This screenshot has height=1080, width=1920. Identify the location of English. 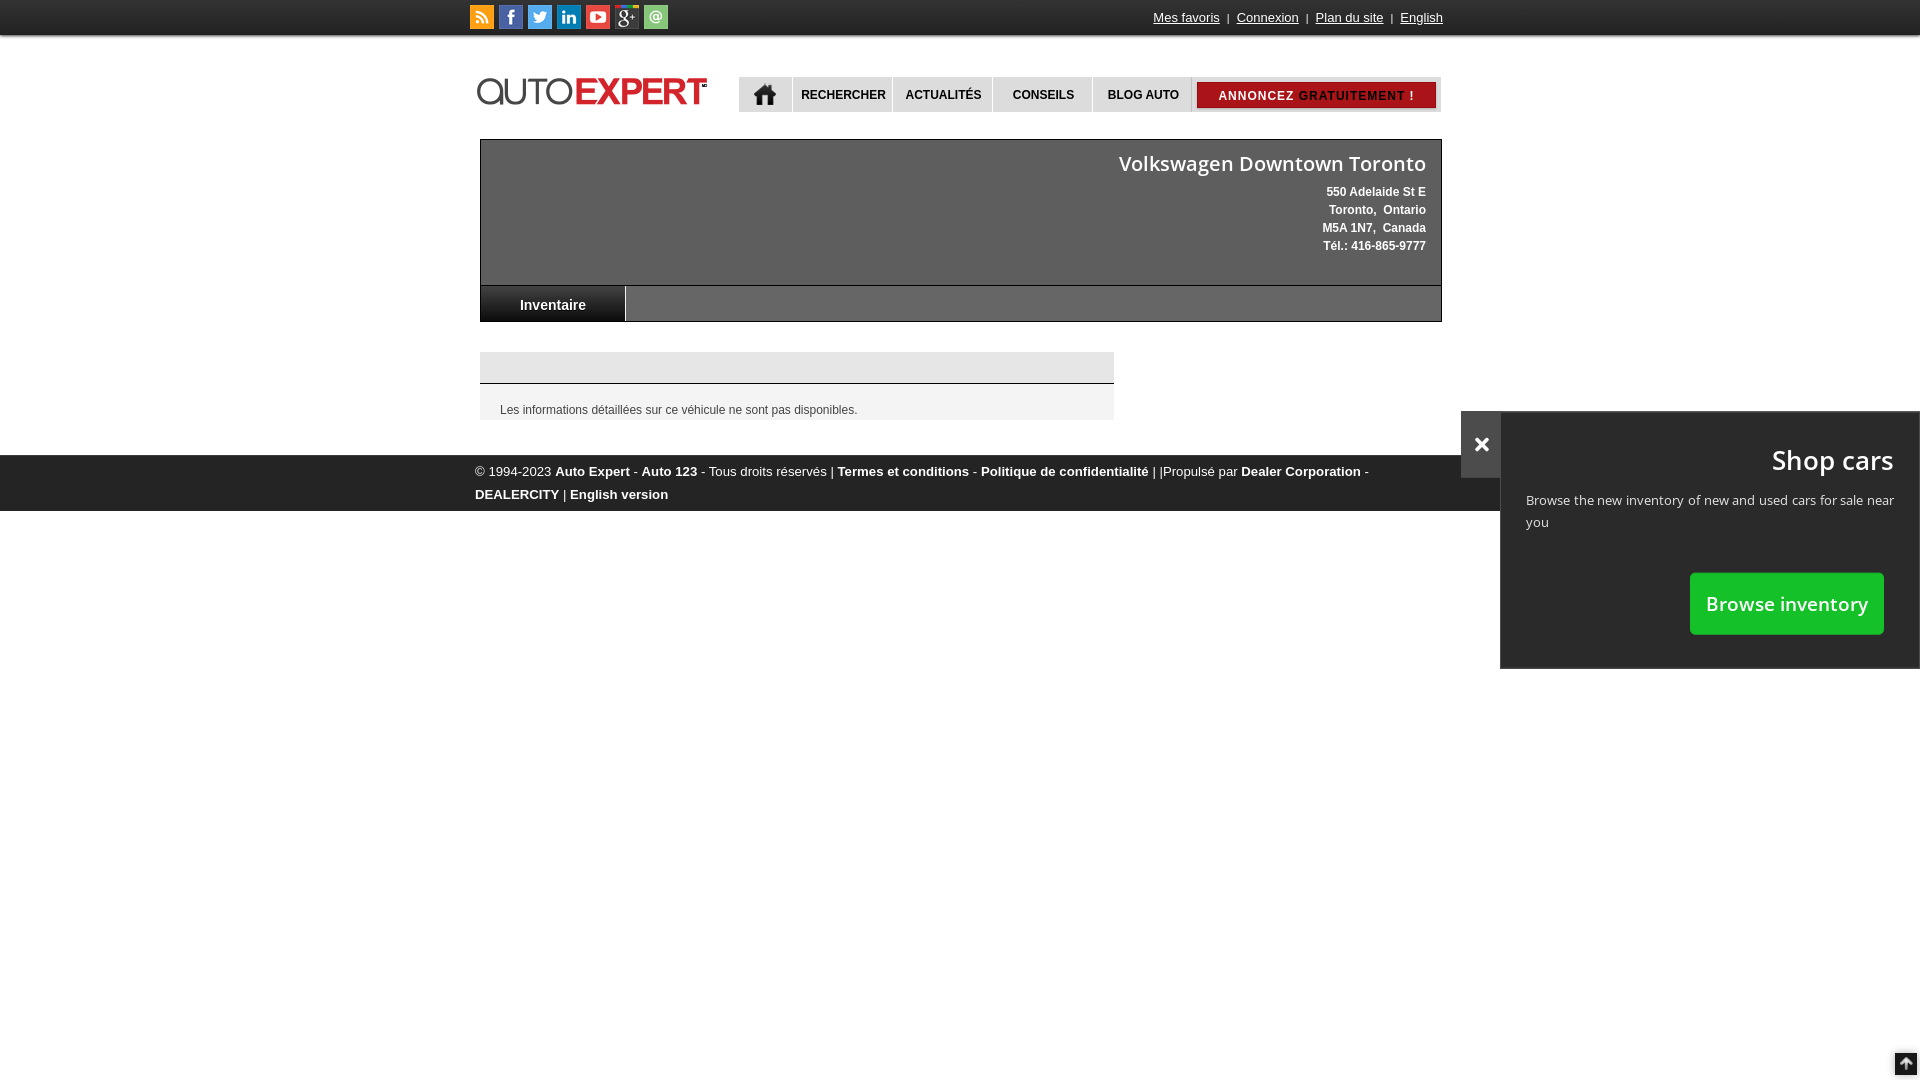
(1422, 18).